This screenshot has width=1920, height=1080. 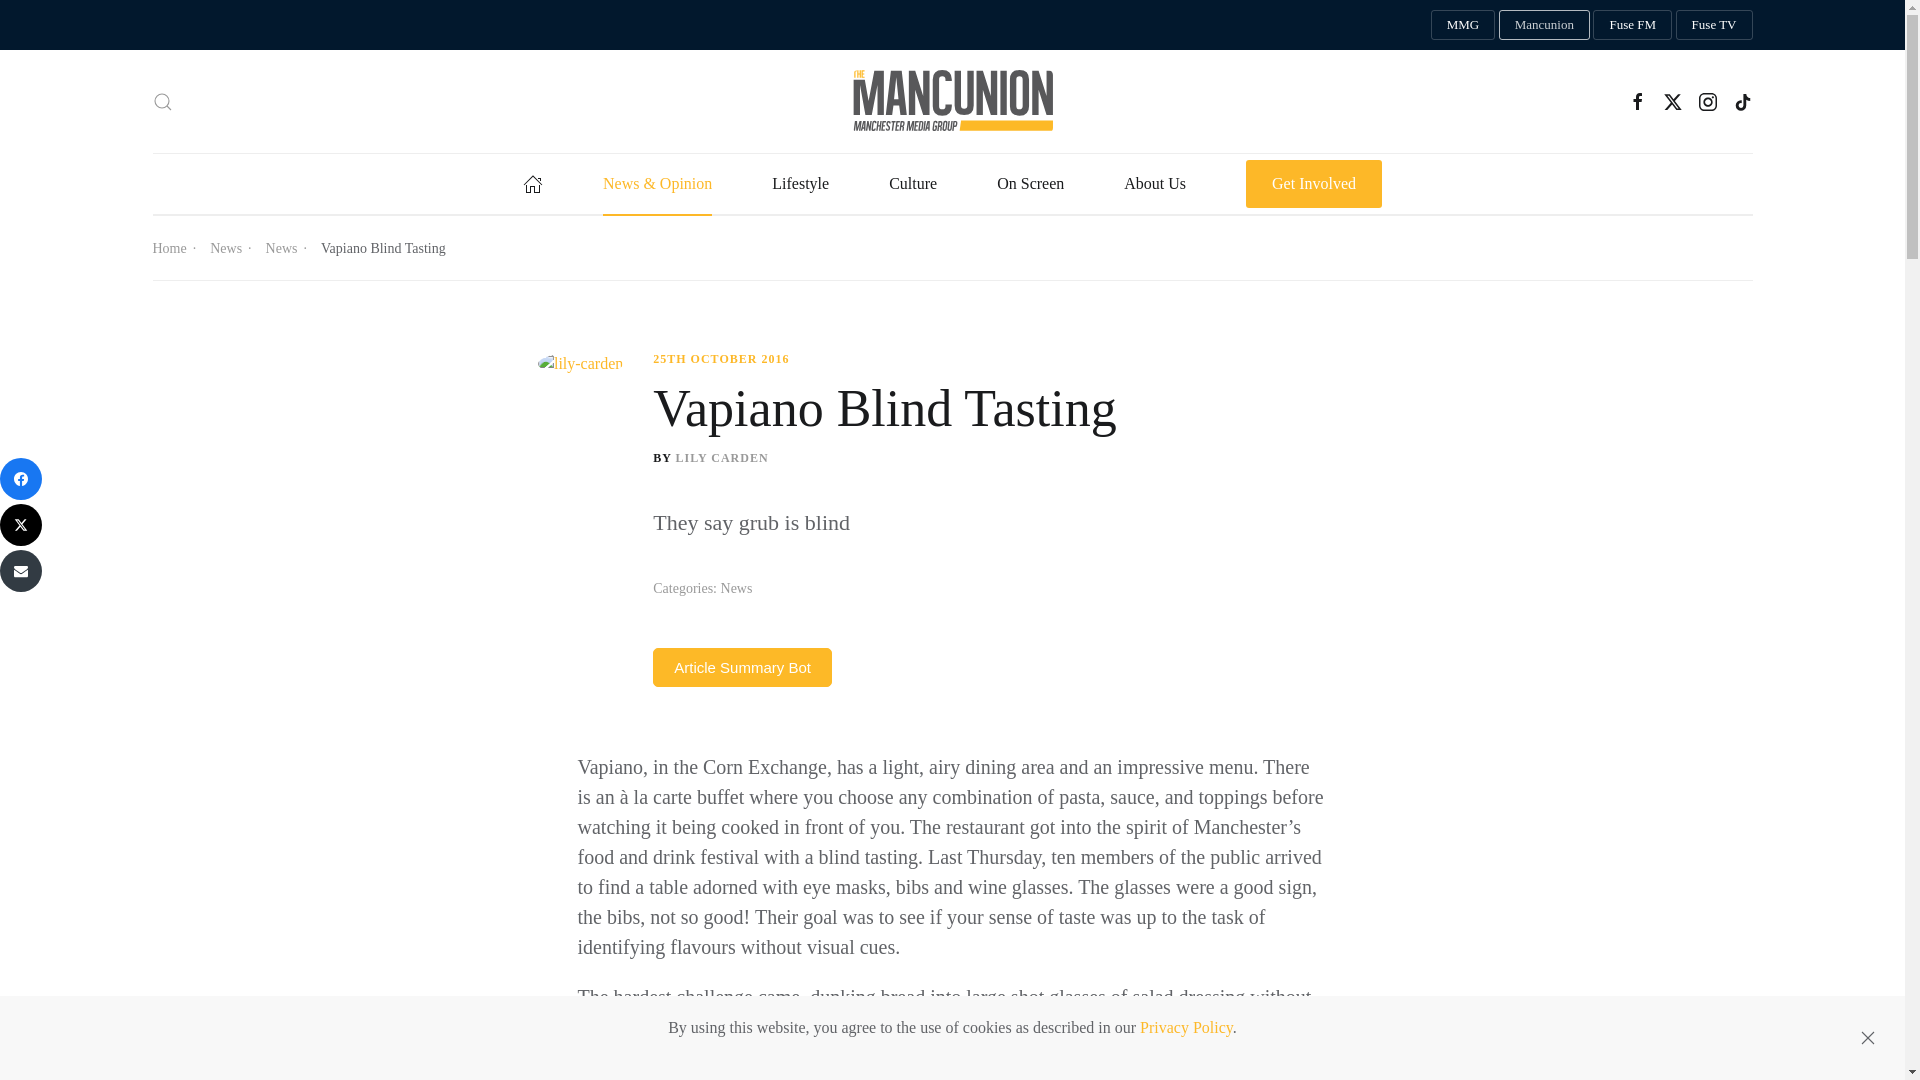 I want to click on Manchester Fuse TV, so click(x=1714, y=24).